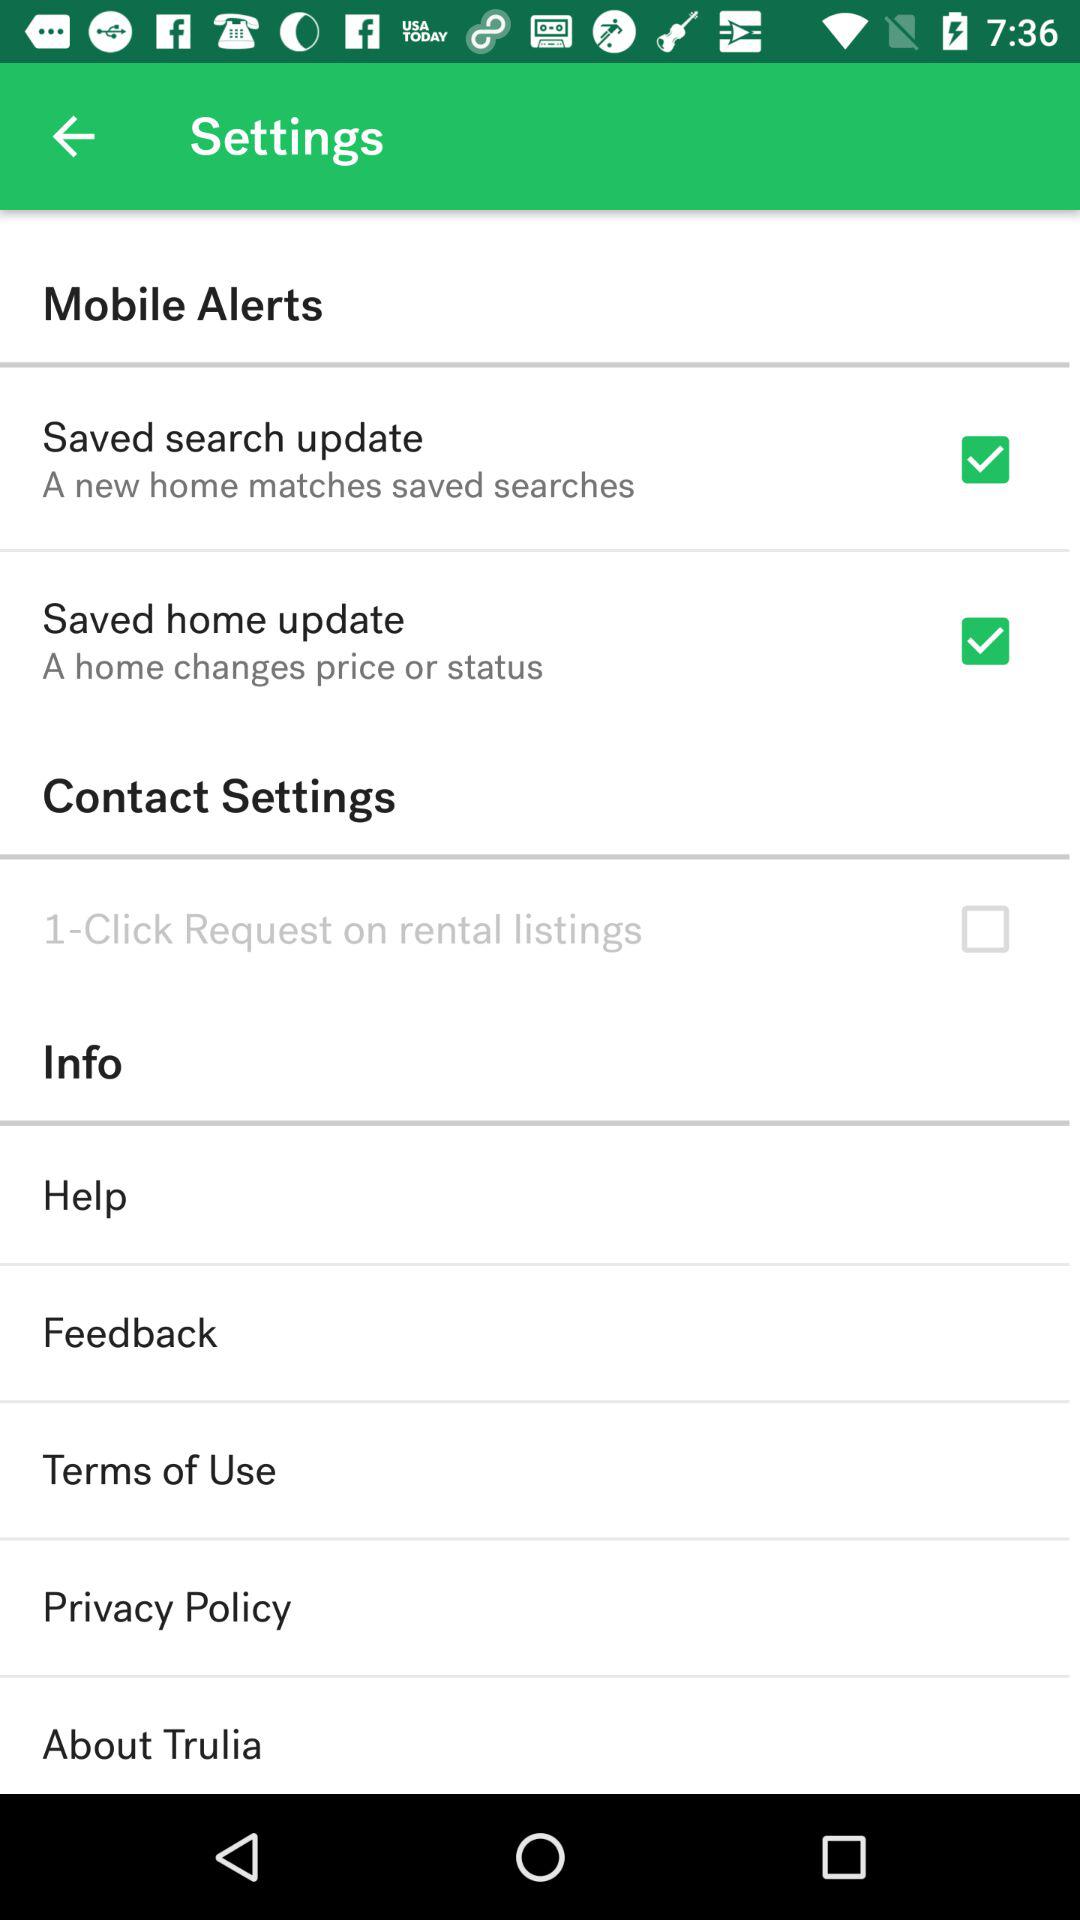 Image resolution: width=1080 pixels, height=1920 pixels. Describe the element at coordinates (166, 1607) in the screenshot. I see `press privacy policy` at that location.